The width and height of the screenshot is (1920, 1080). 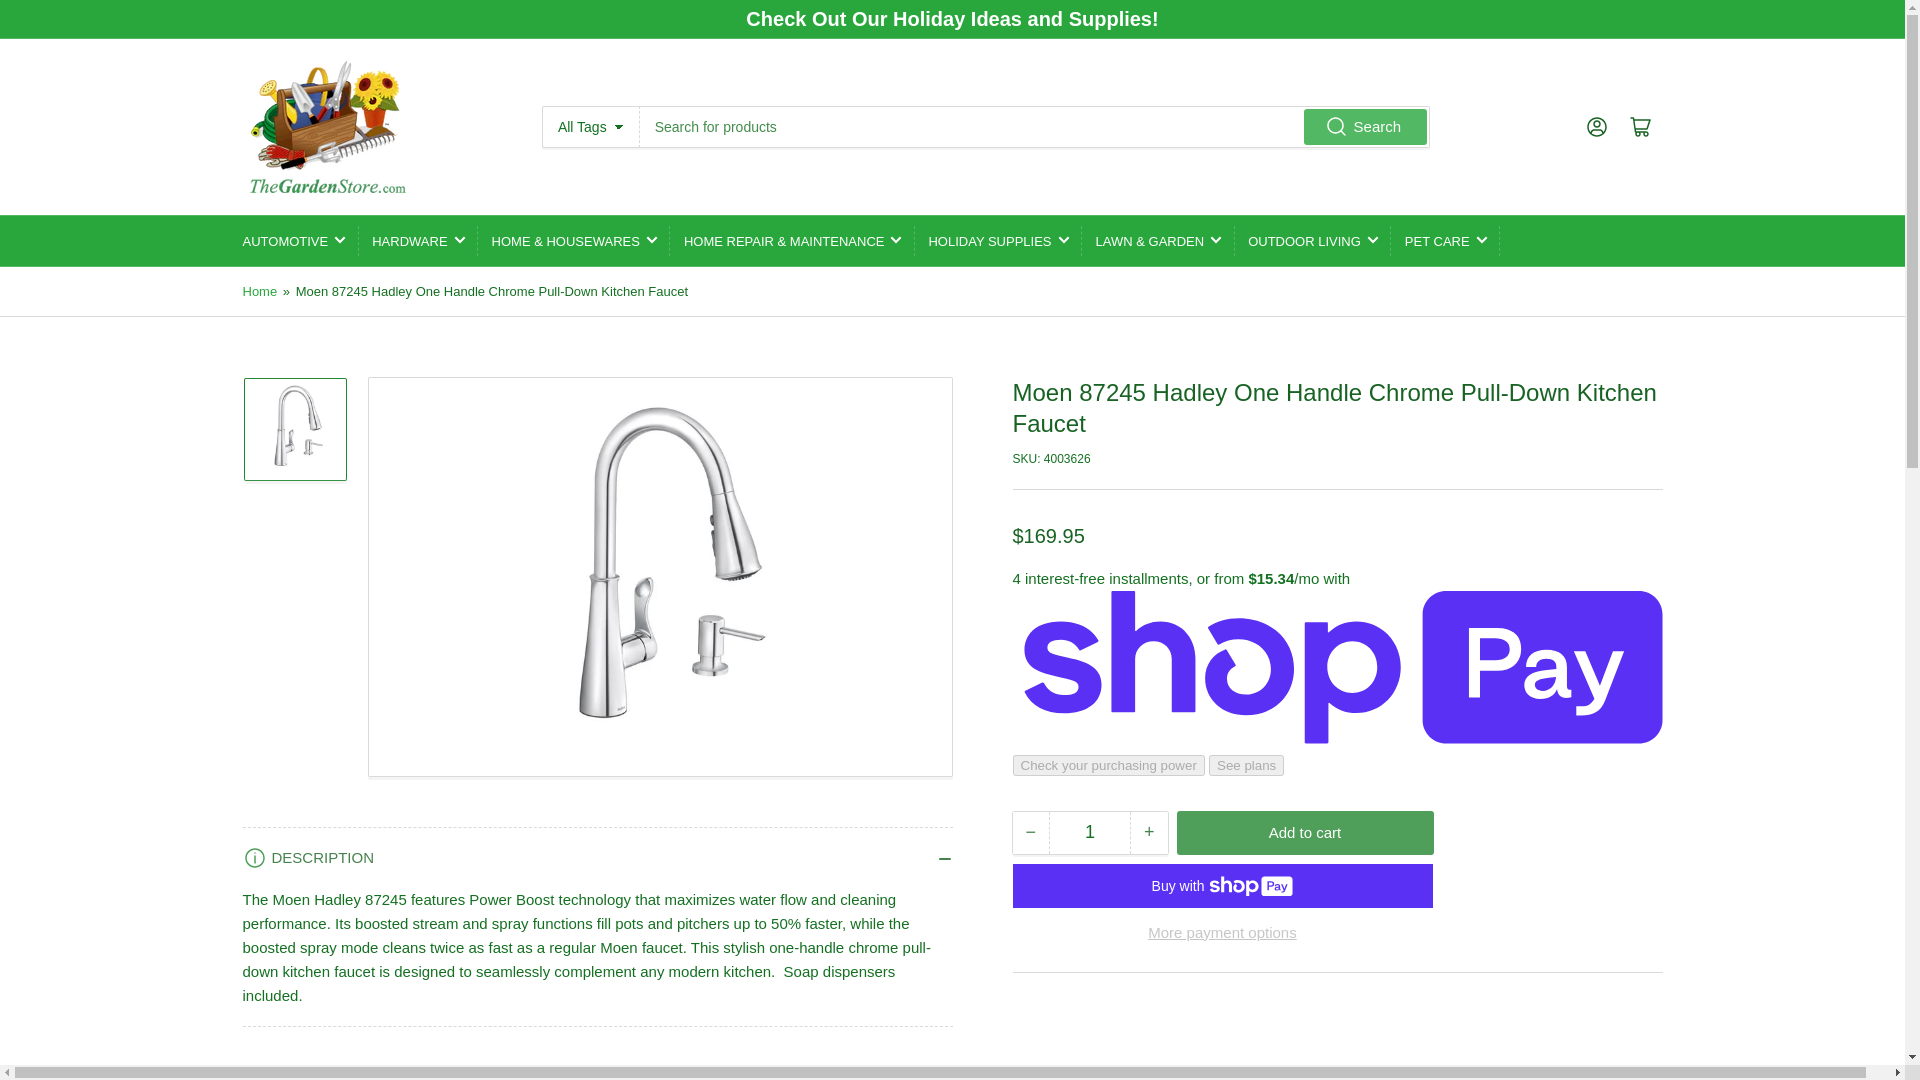 I want to click on Check Out Our Holiday Ideas and Supplies!, so click(x=952, y=18).